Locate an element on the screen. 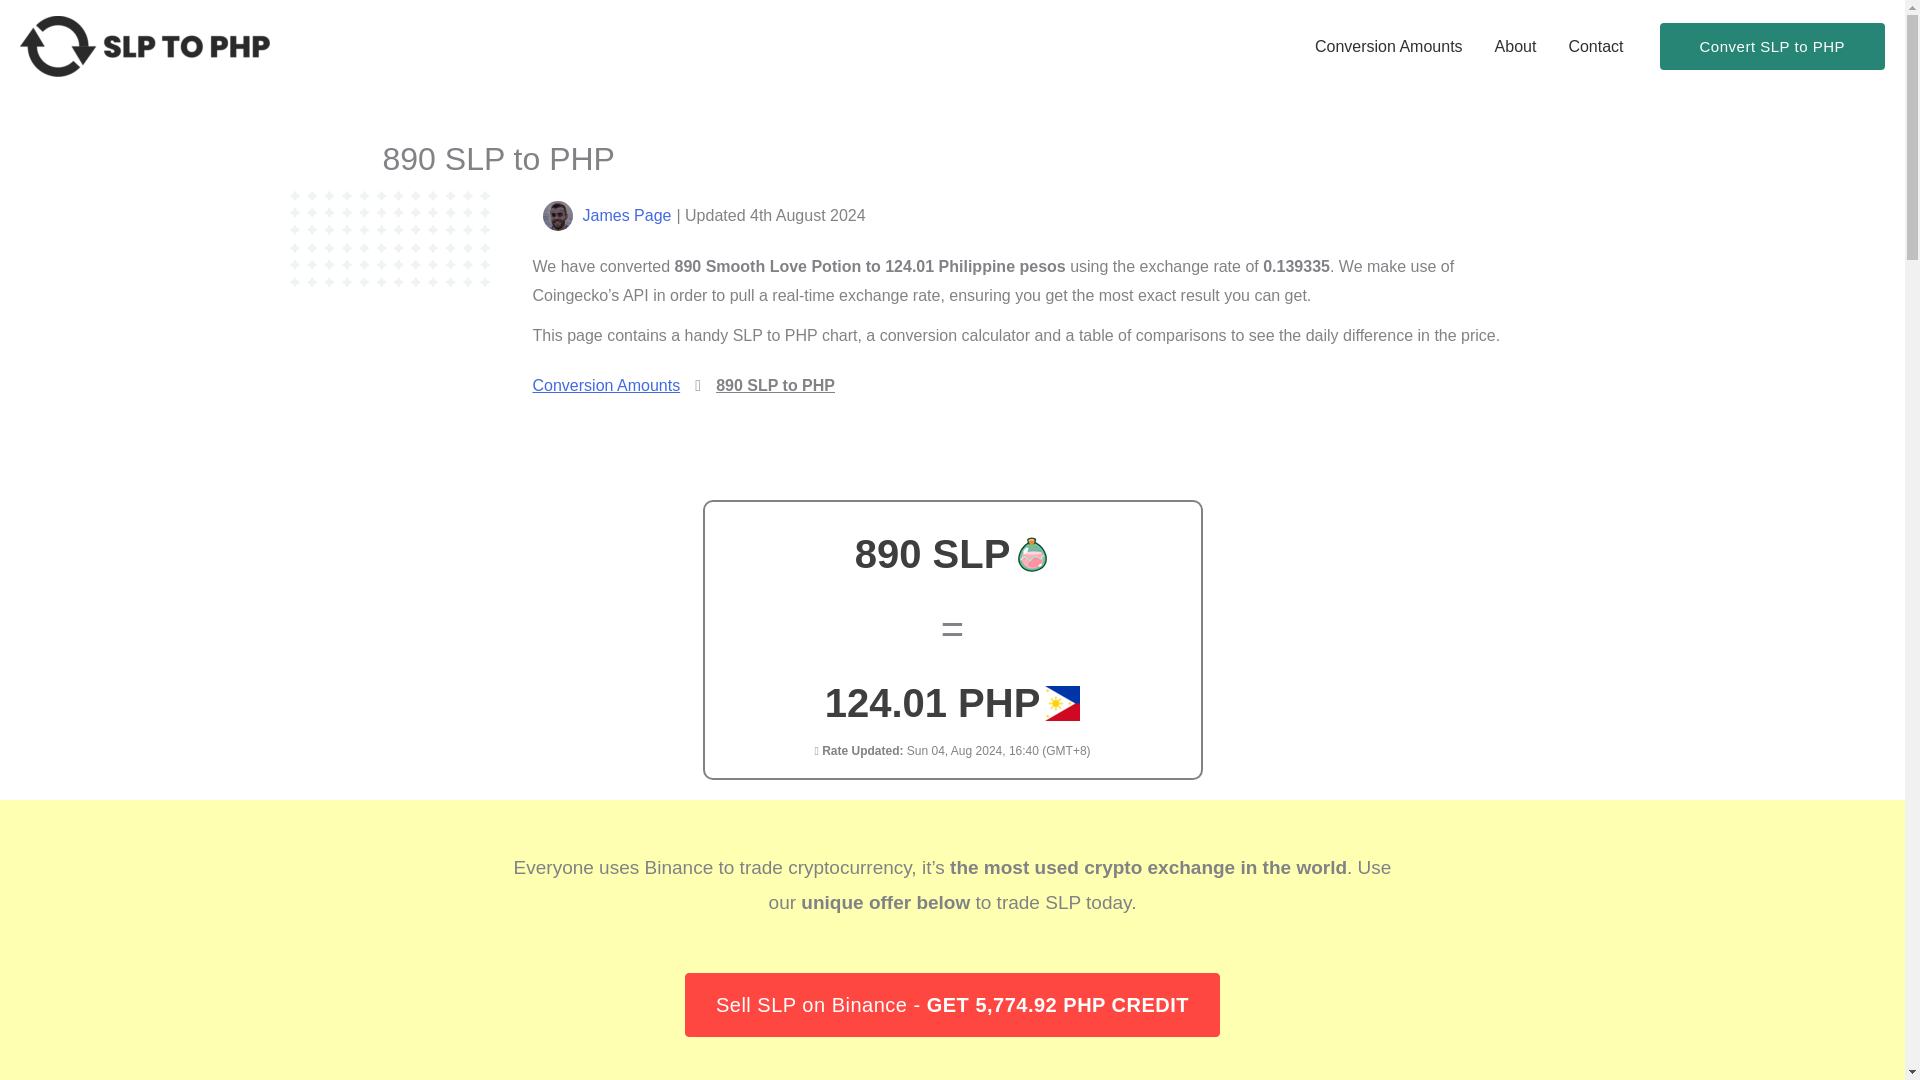 The height and width of the screenshot is (1080, 1920). slp-icon is located at coordinates (1032, 554).